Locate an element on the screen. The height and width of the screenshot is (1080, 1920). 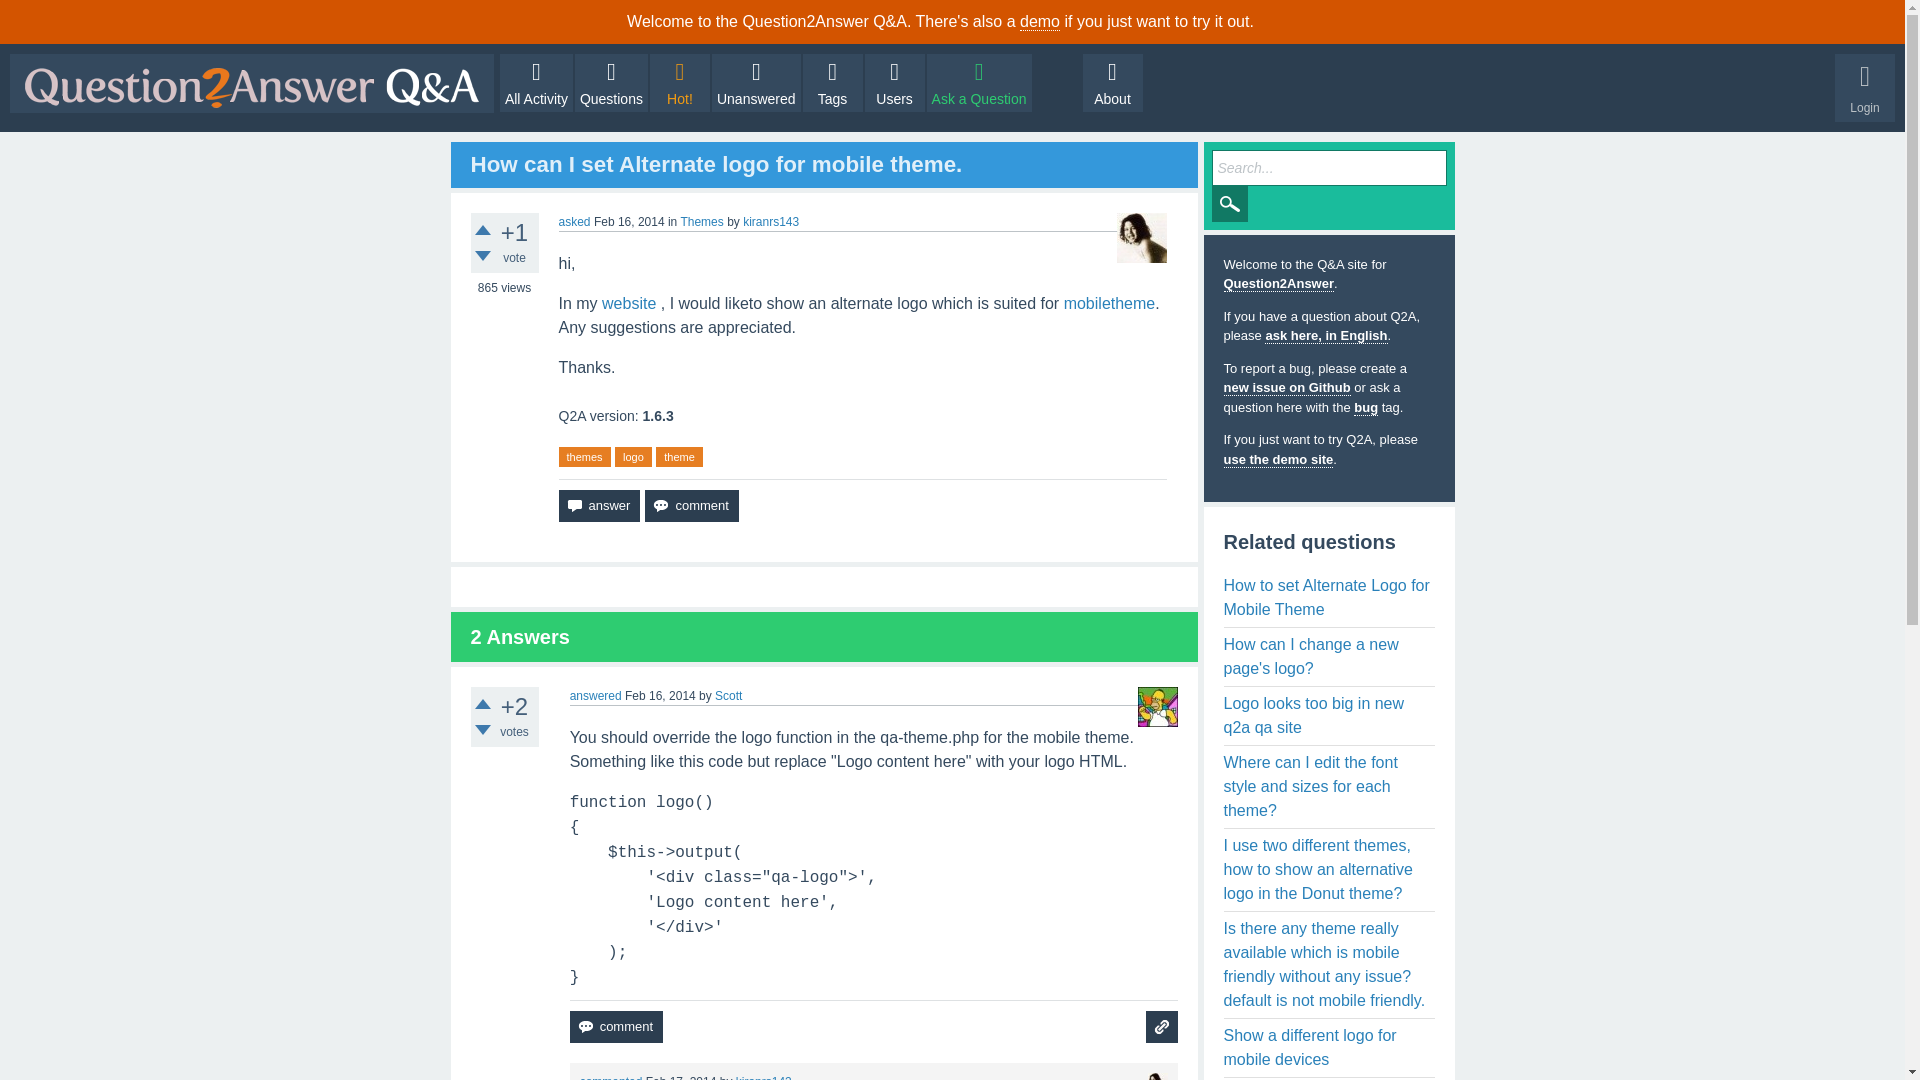
Scott is located at coordinates (728, 696).